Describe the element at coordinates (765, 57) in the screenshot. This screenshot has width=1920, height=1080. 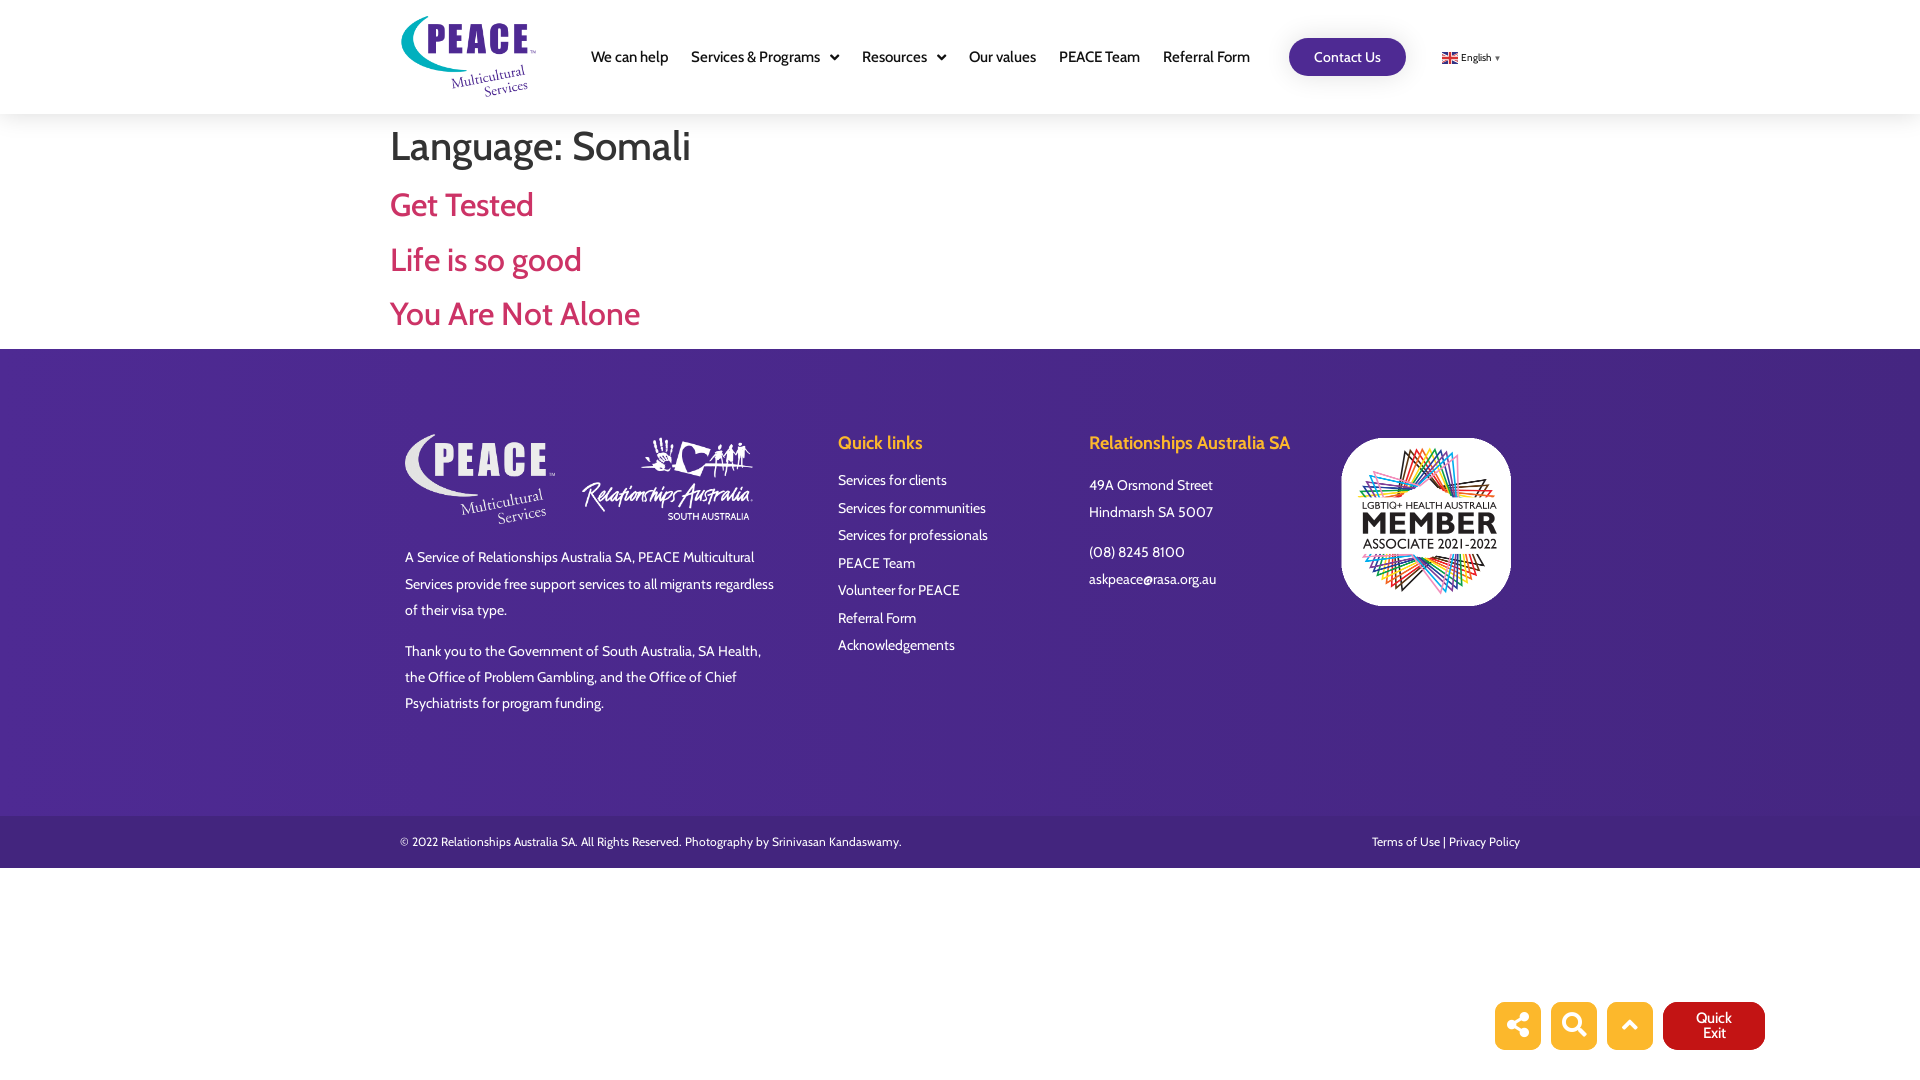
I see `Services & Programs` at that location.